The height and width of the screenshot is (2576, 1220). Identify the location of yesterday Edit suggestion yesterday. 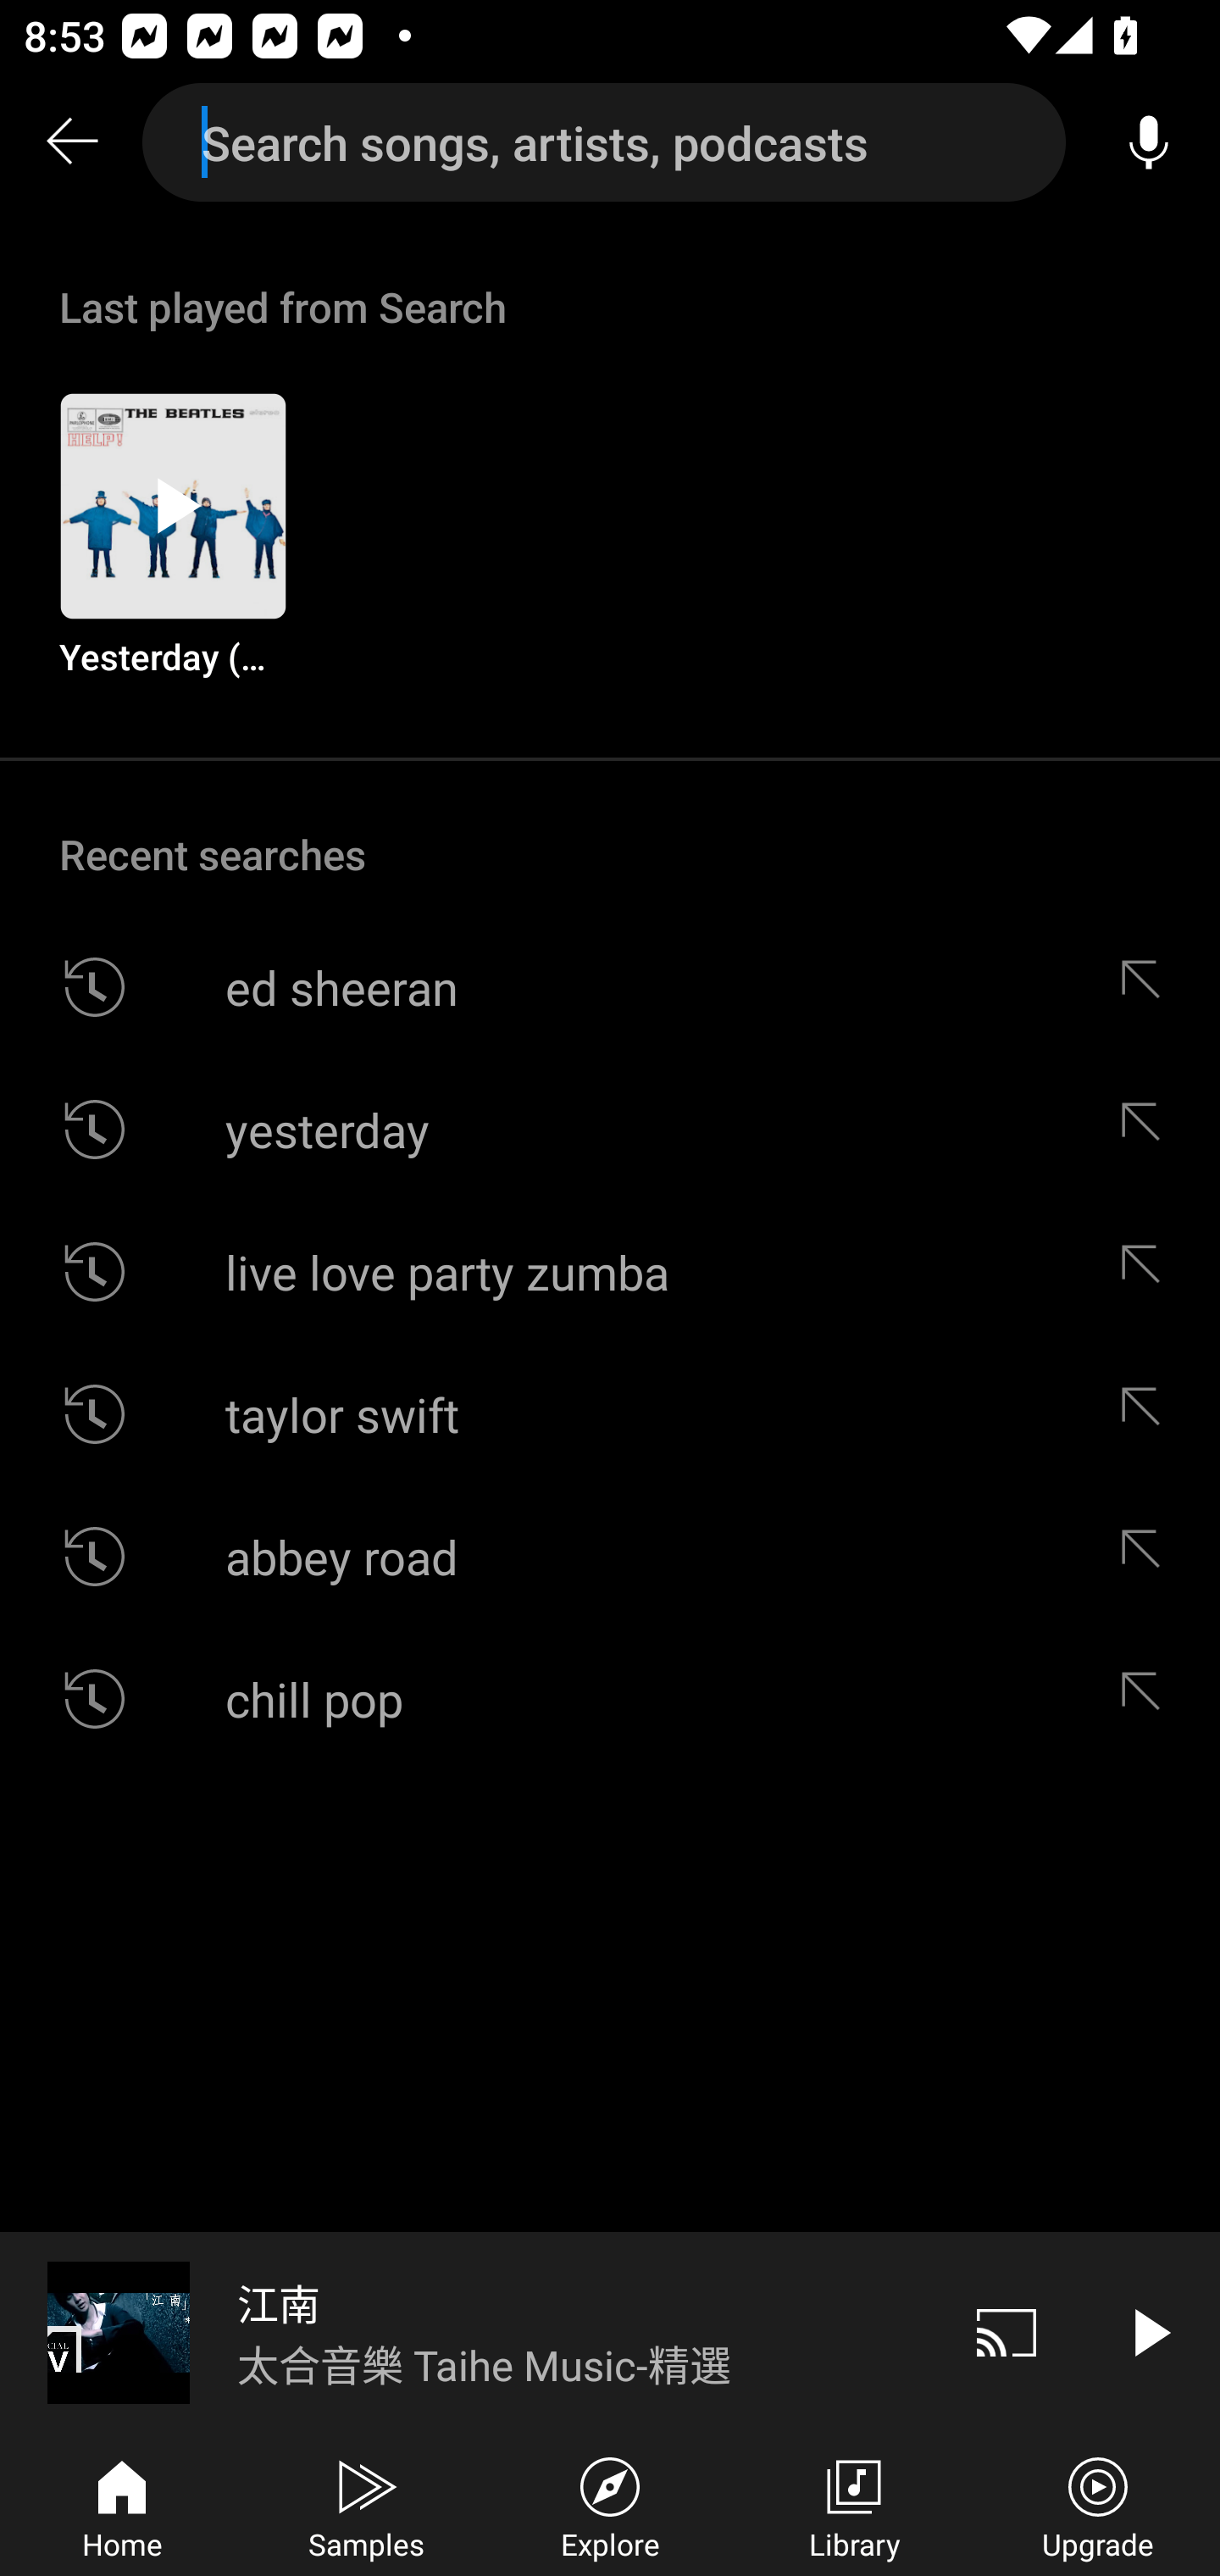
(610, 1129).